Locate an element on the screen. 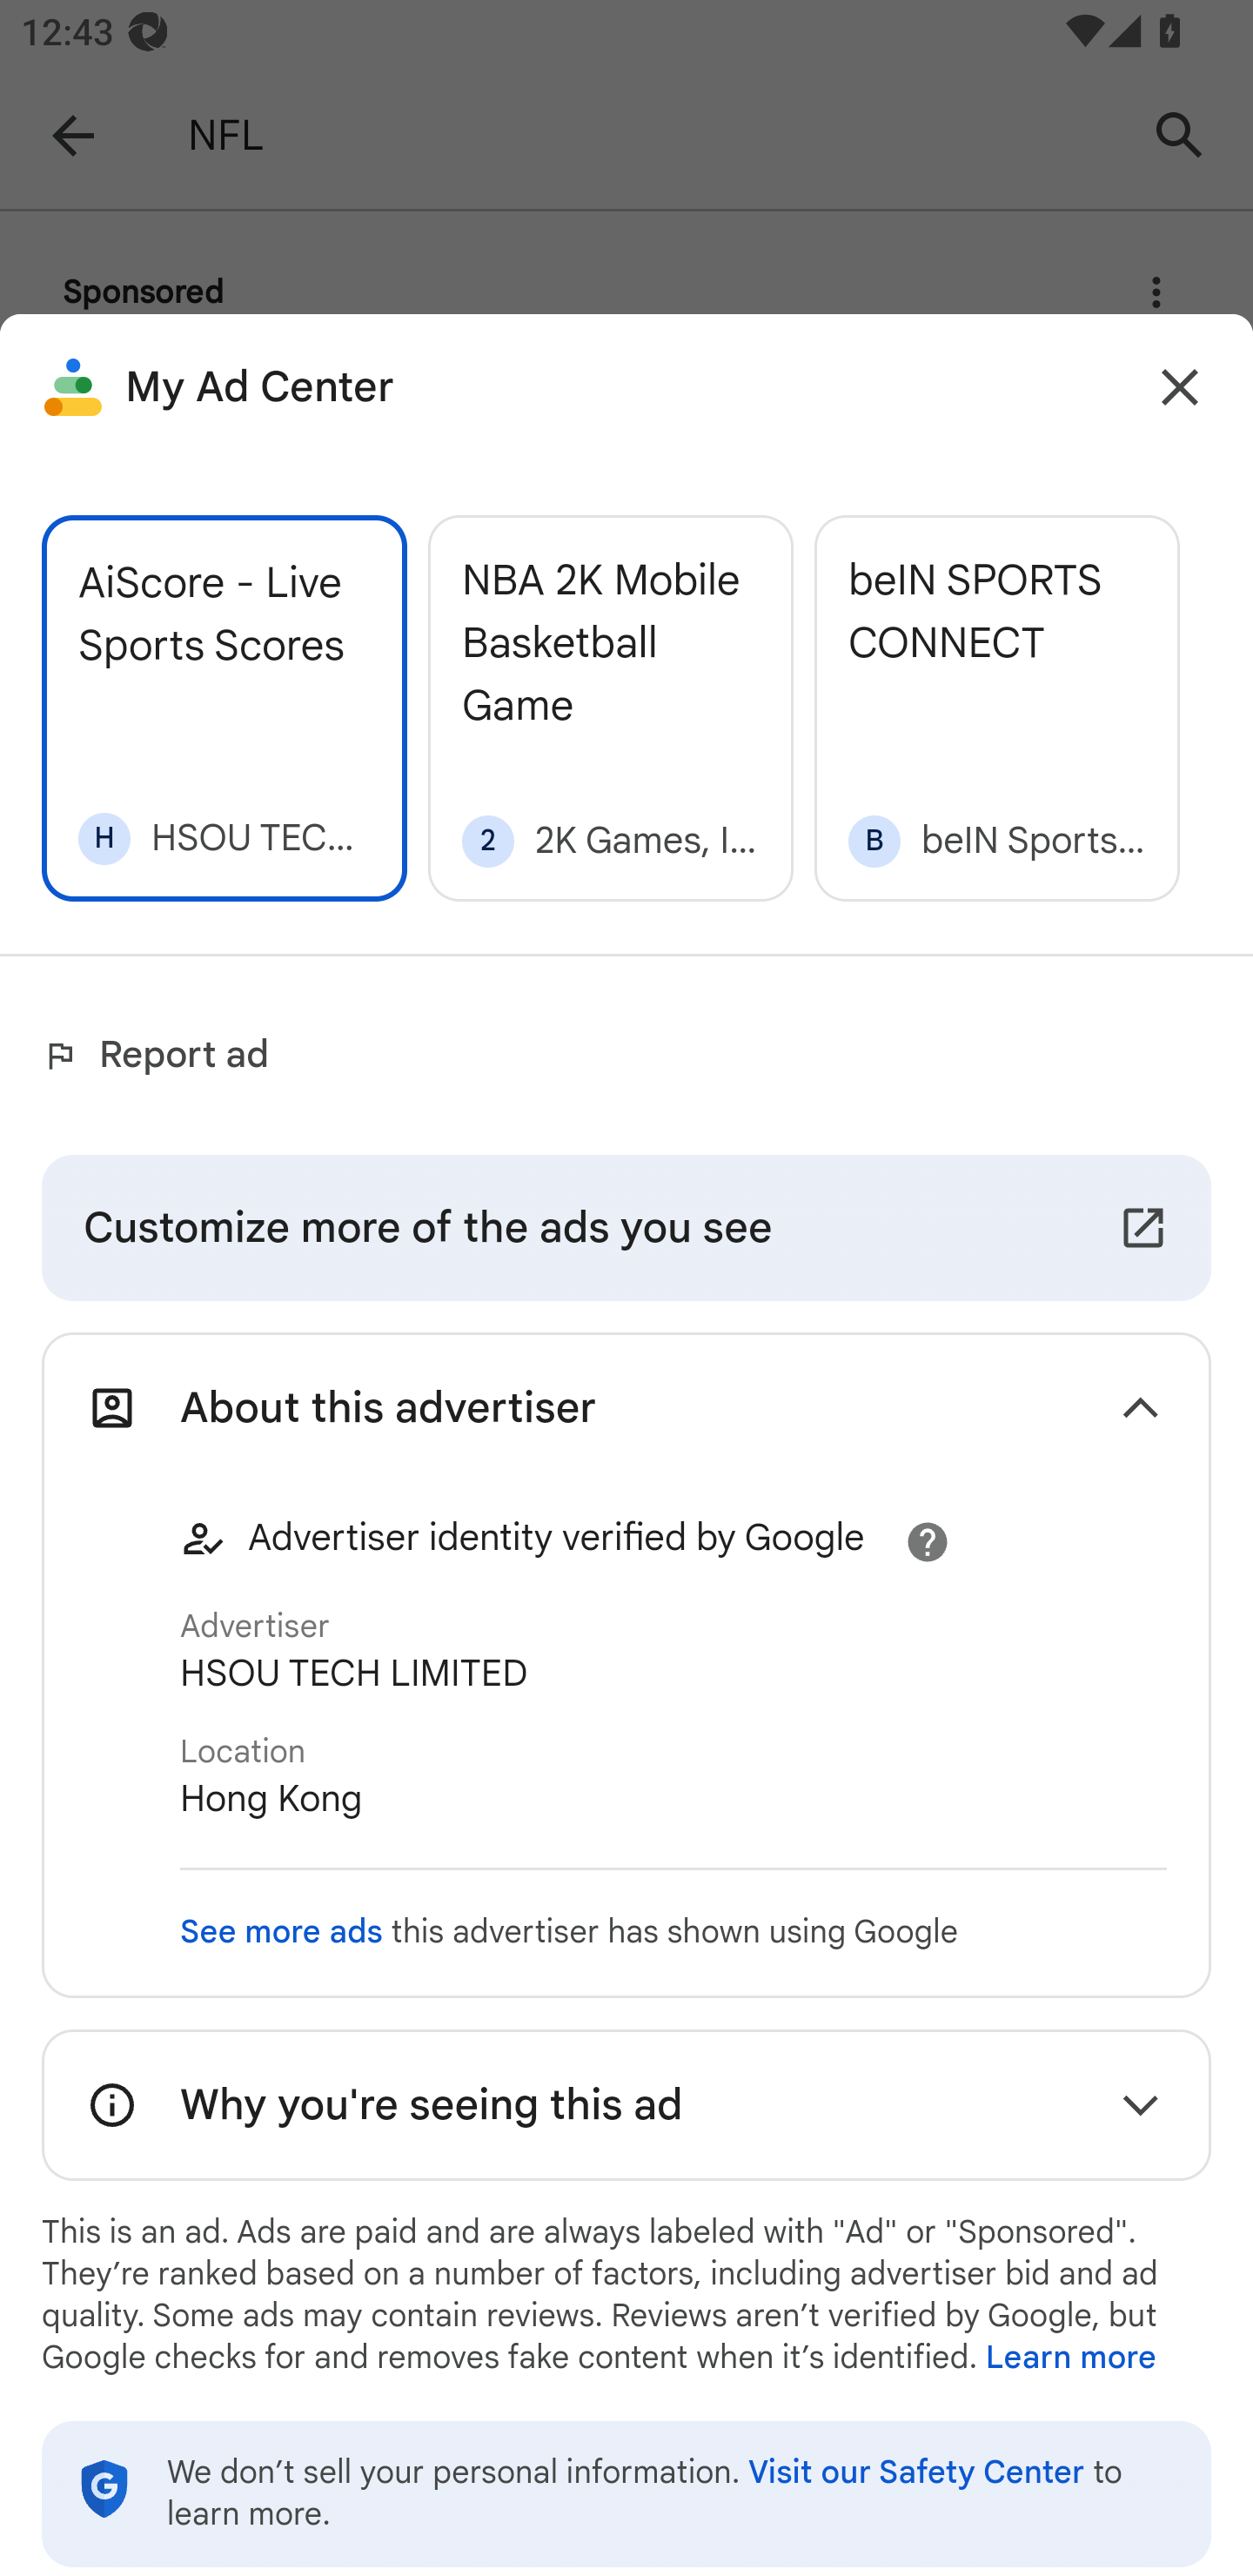  Why you're seeing this ad is located at coordinates (626, 2106).